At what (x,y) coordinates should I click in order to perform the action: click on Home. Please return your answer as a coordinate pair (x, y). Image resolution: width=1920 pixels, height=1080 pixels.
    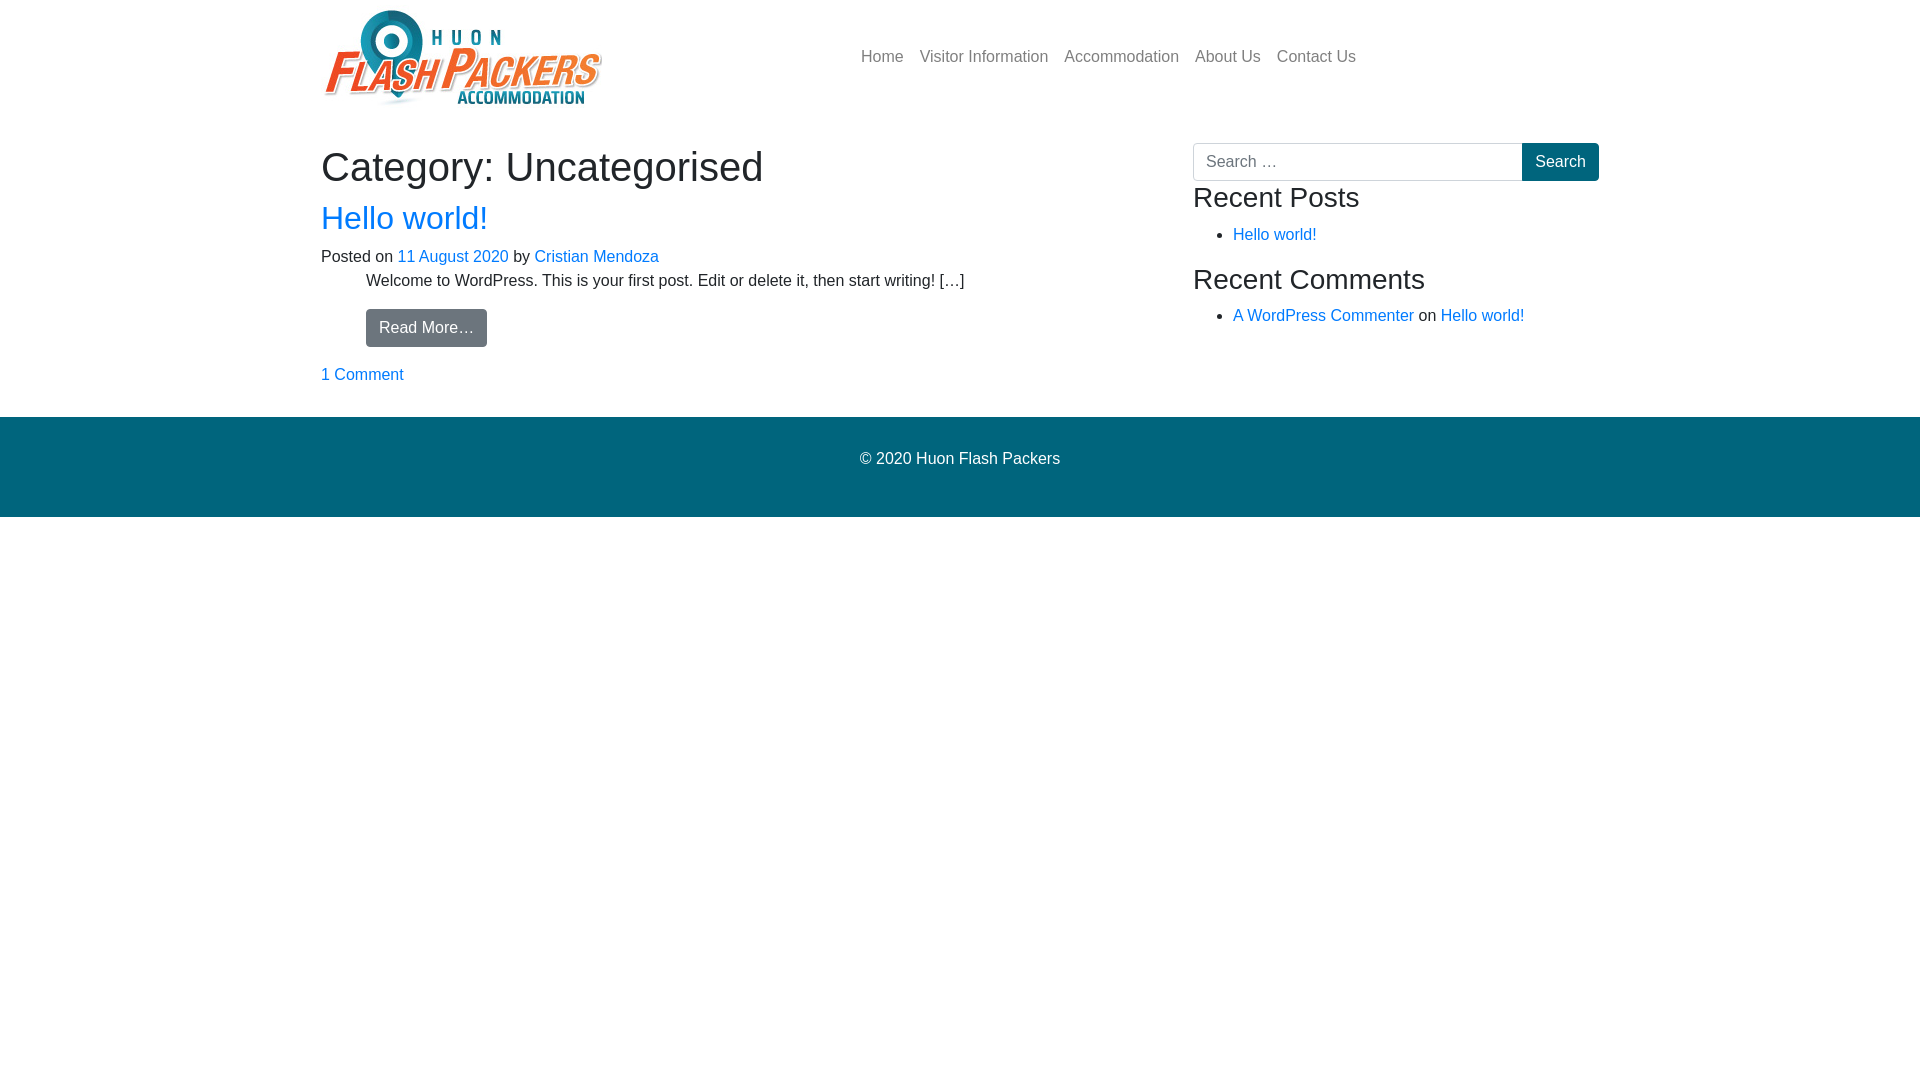
    Looking at the image, I should click on (882, 56).